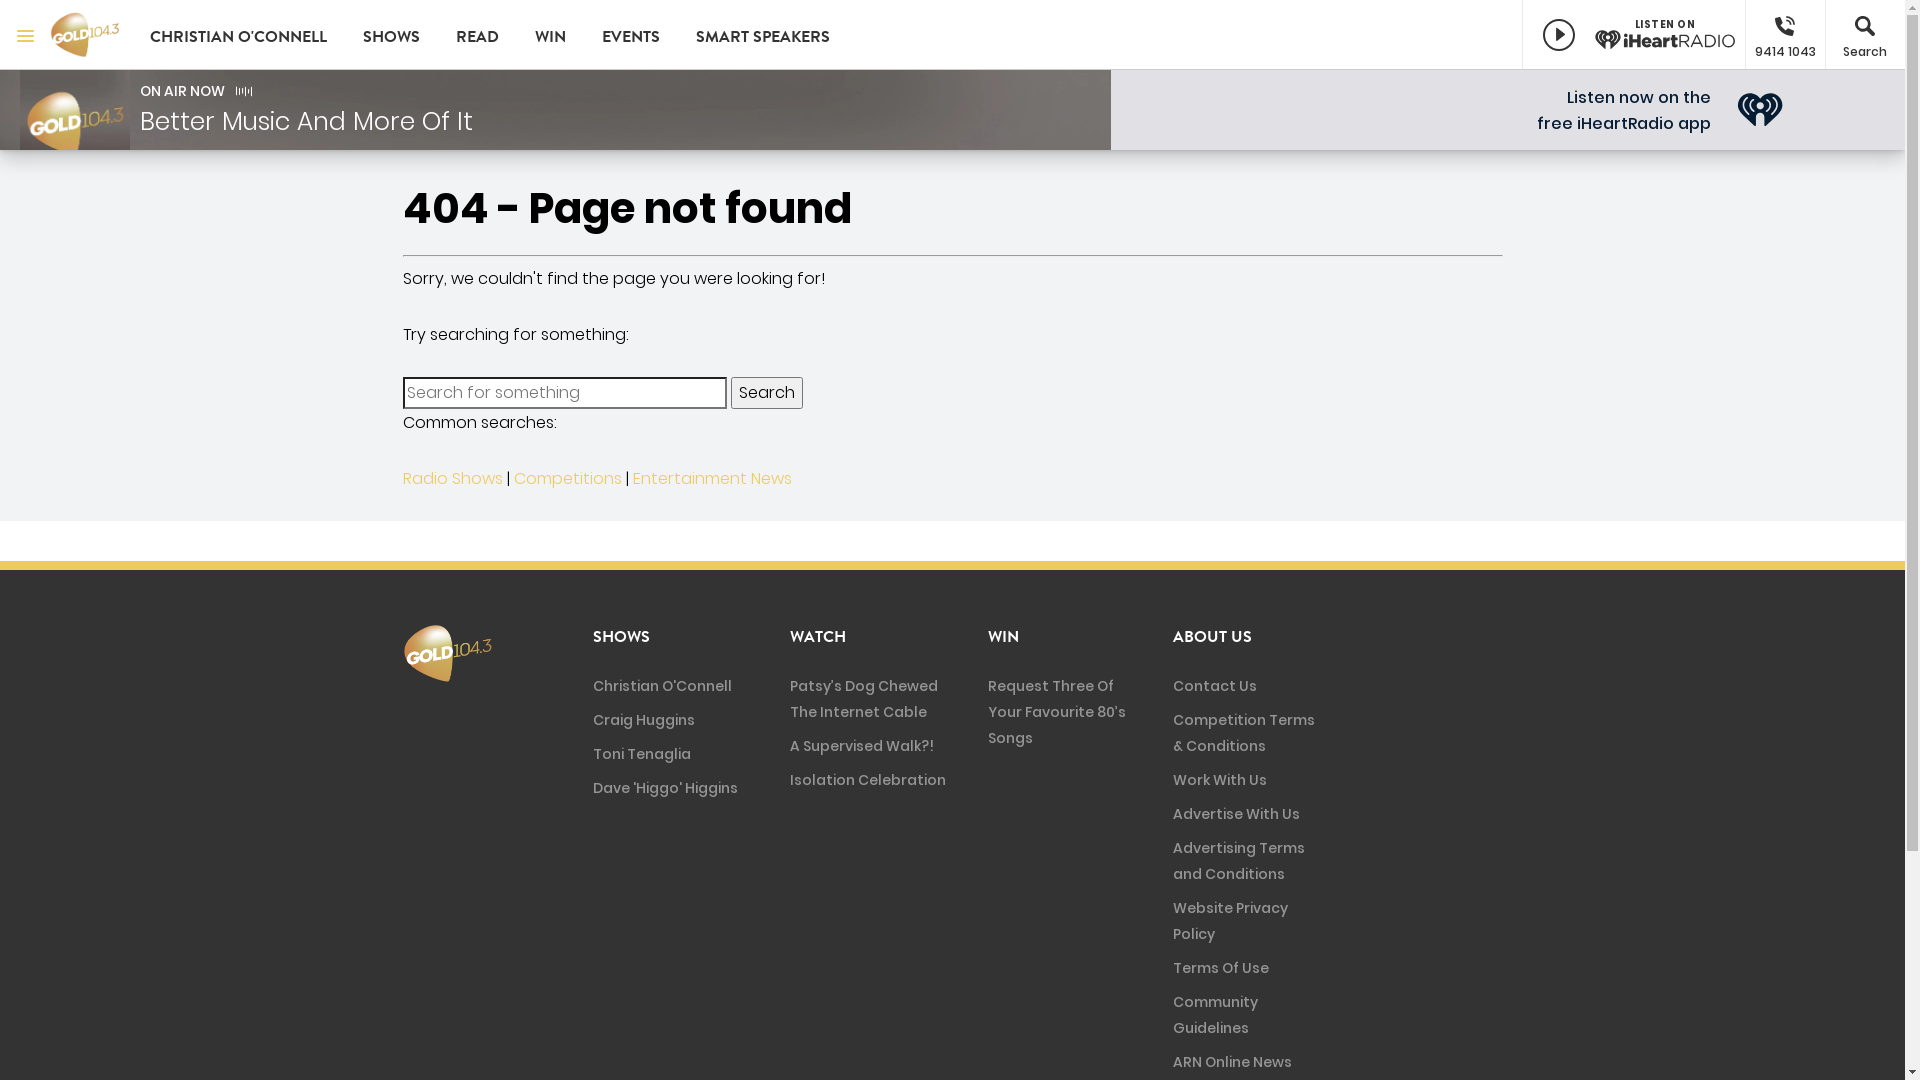 This screenshot has width=1920, height=1080. I want to click on READ, so click(478, 35).